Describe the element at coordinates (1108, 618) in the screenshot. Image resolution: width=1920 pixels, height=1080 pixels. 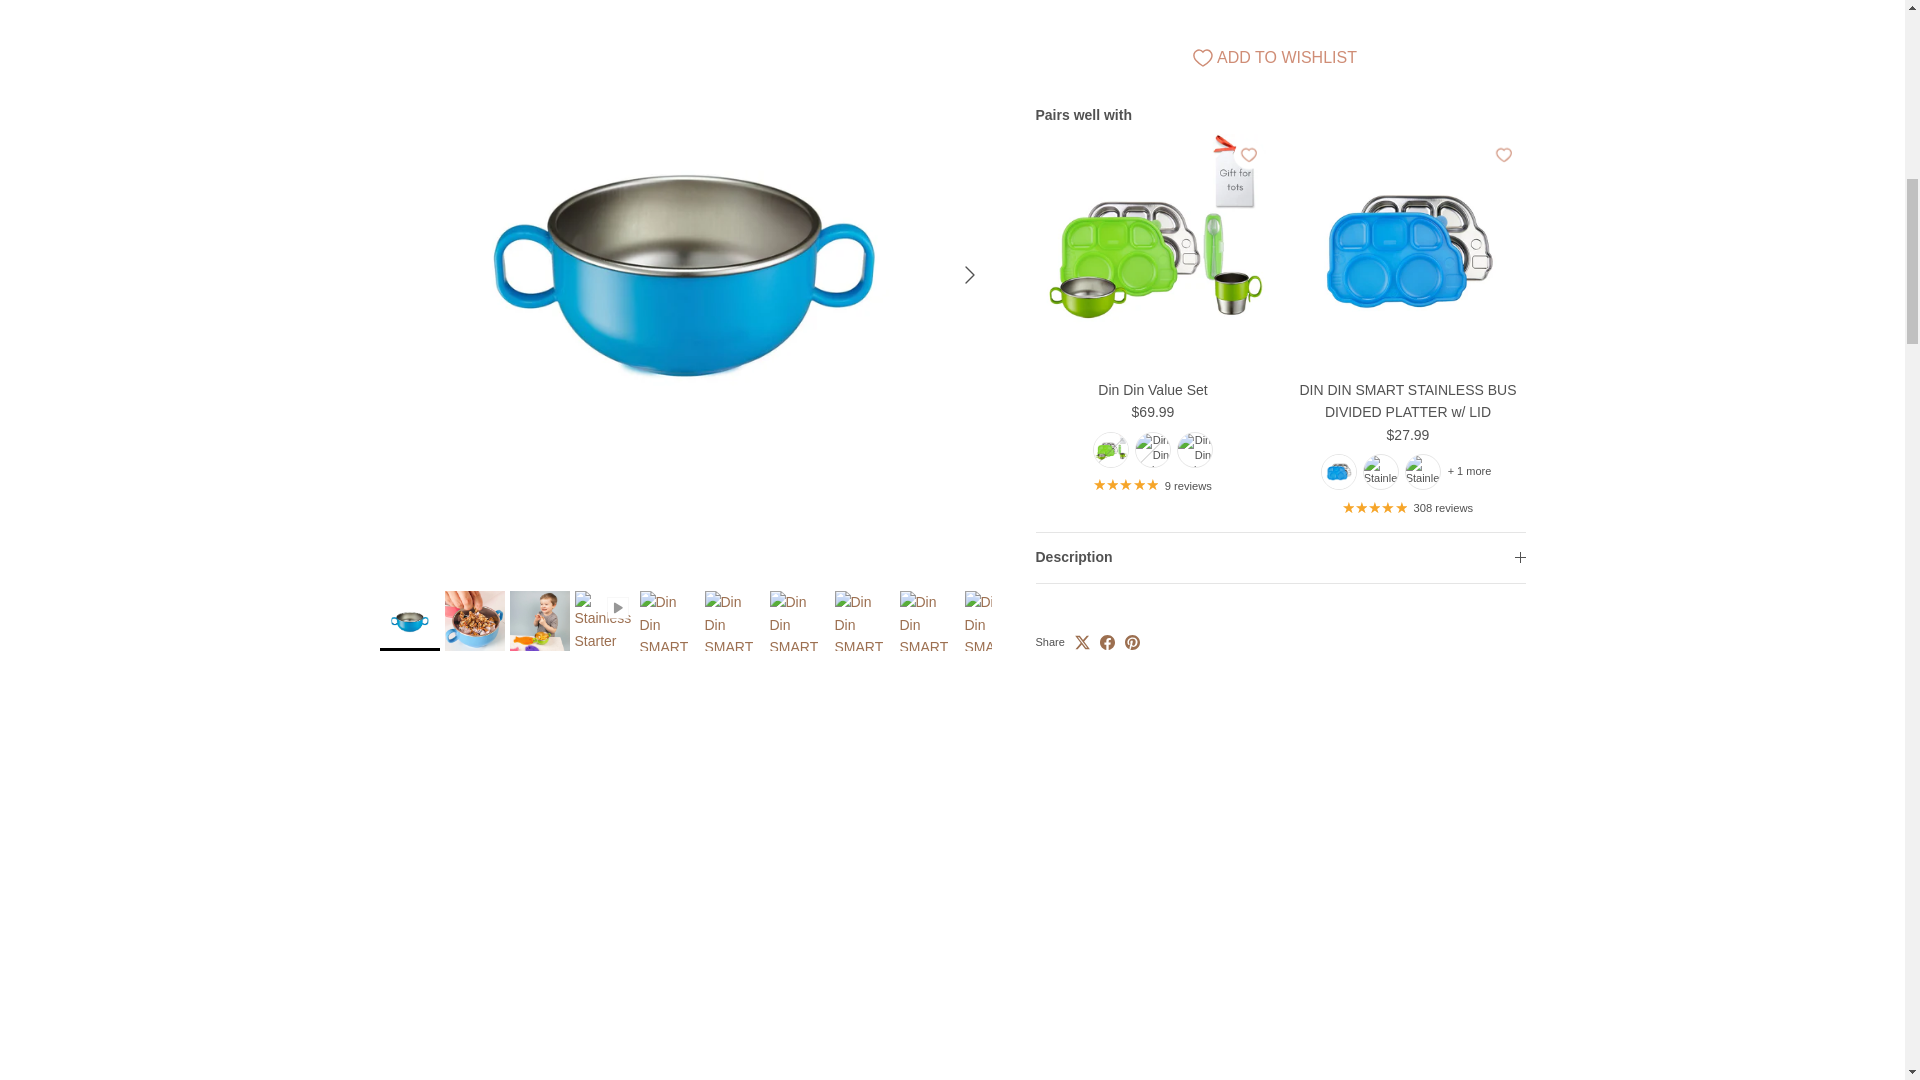
I see `Share on Facebook` at that location.